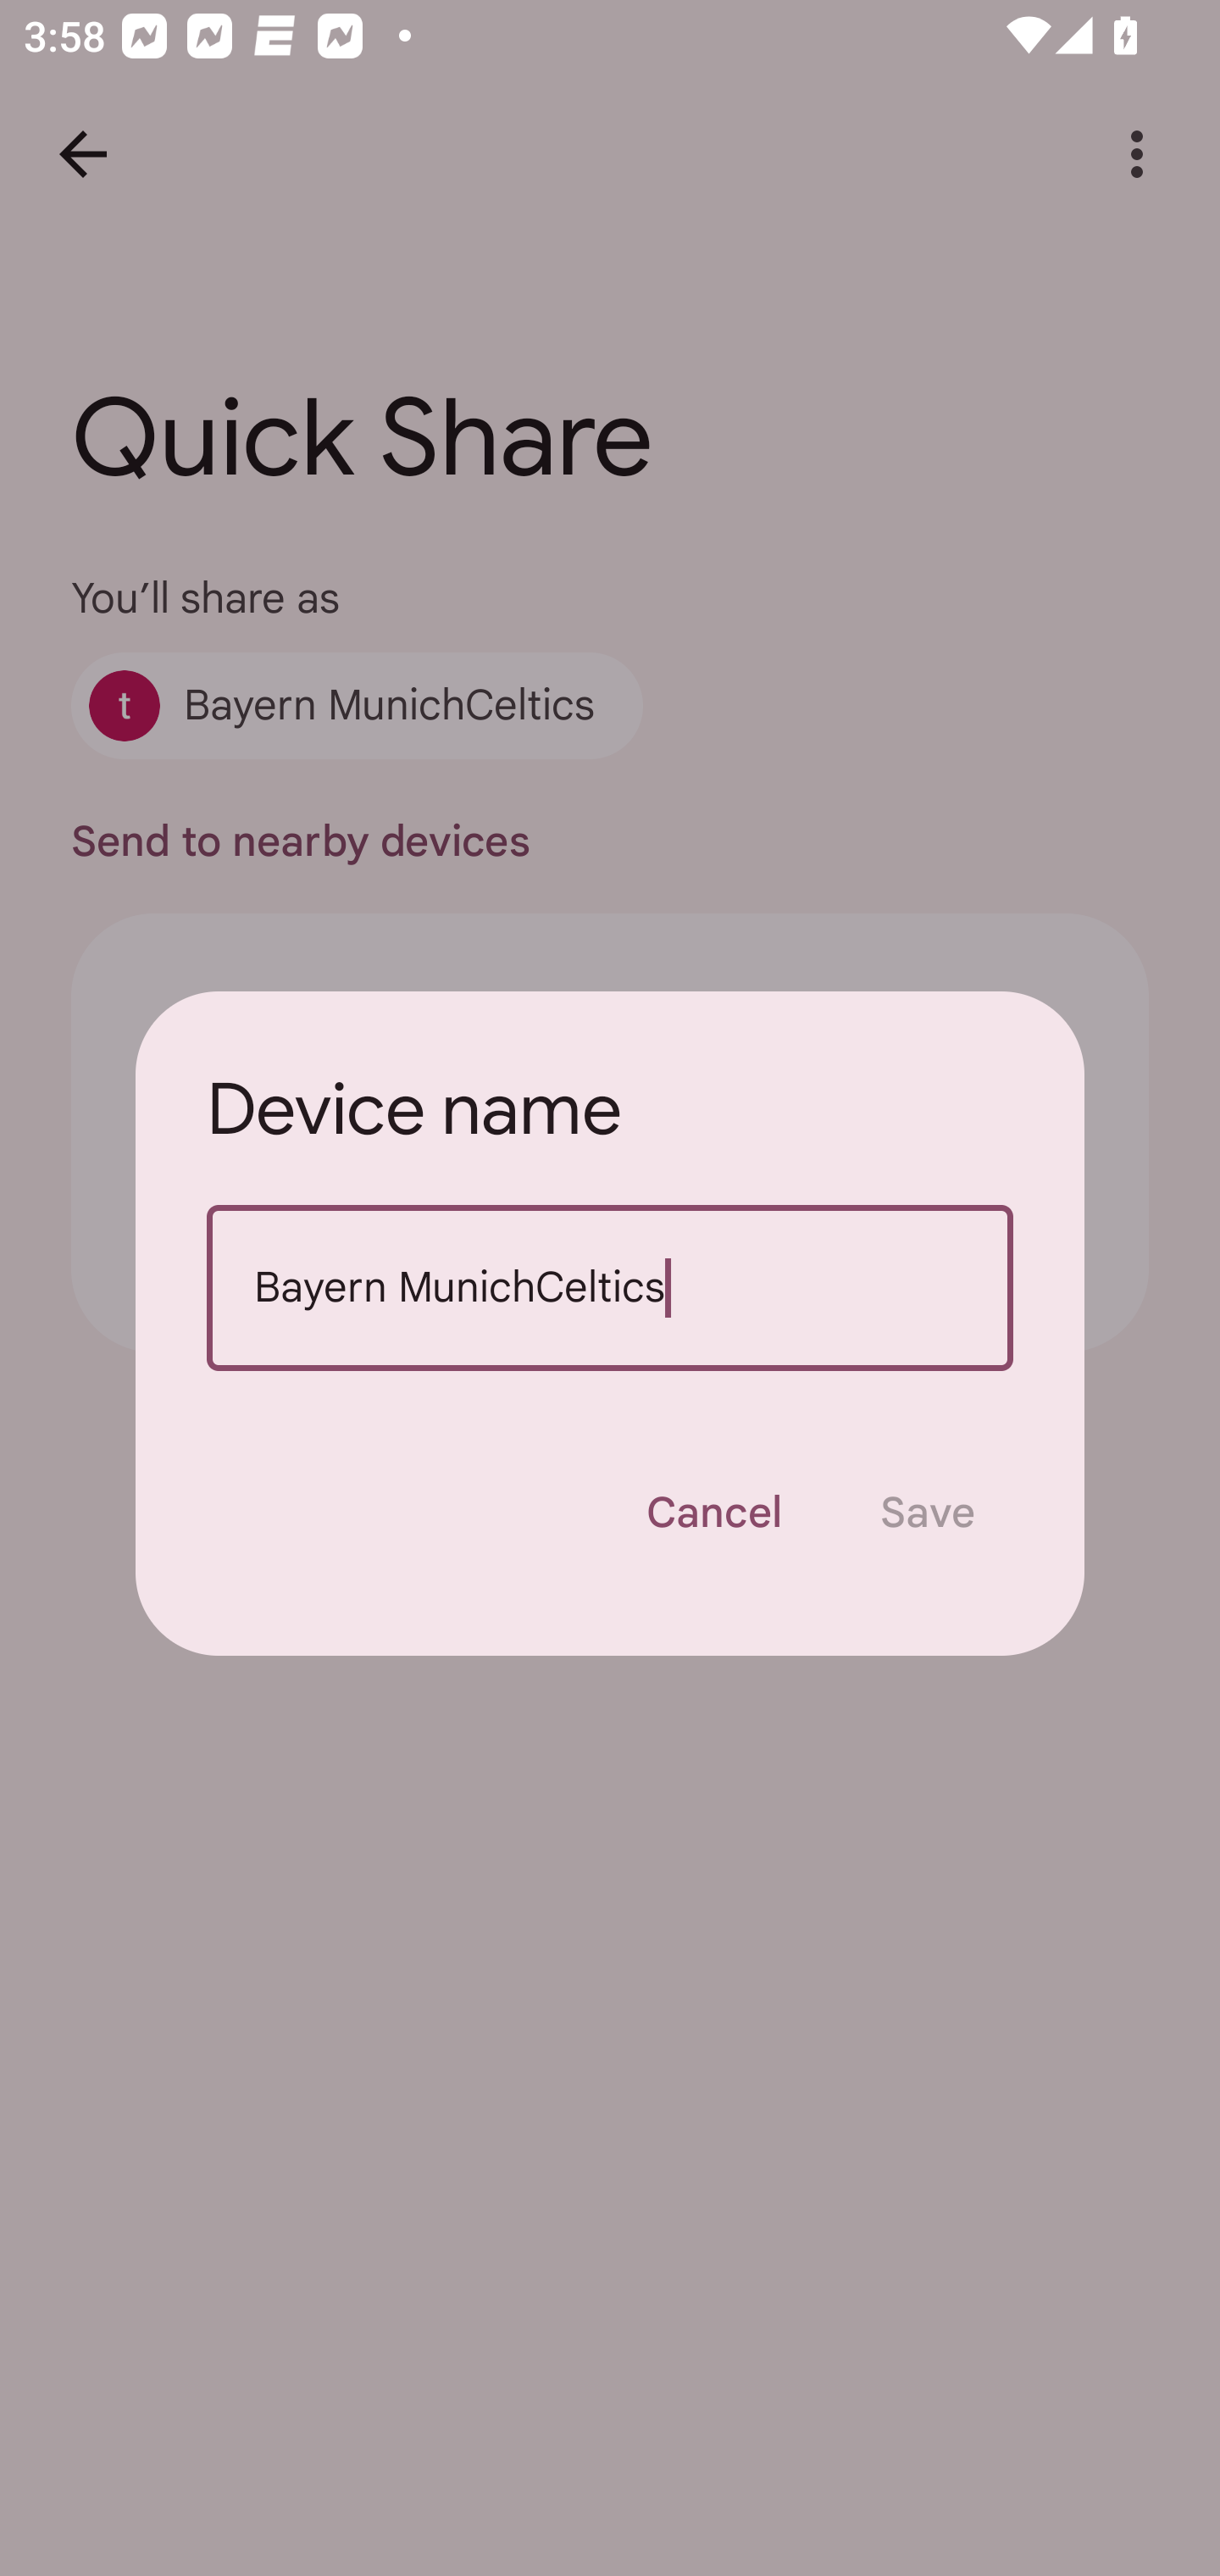  I want to click on Bayern MunichCeltics Device name, so click(610, 1288).